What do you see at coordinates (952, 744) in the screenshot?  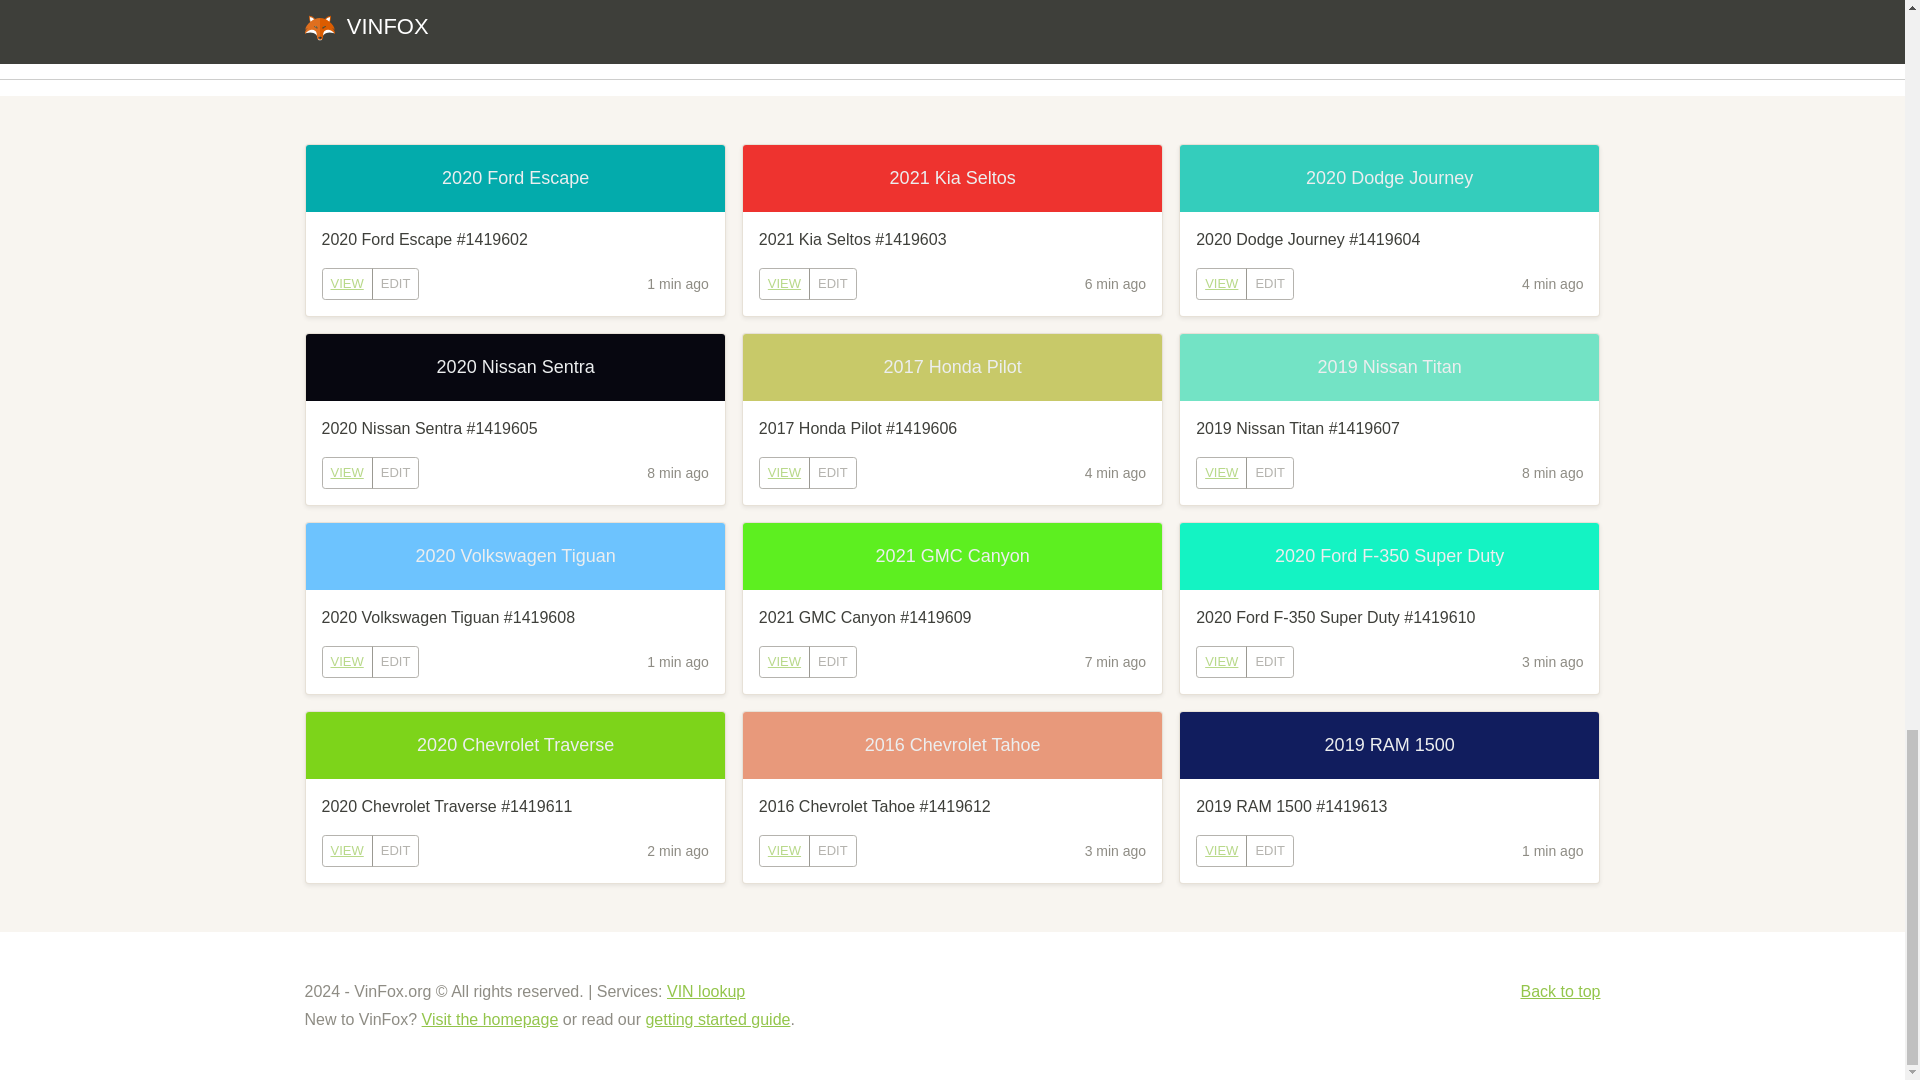 I see `2016 Chevrolet Tahoe` at bounding box center [952, 744].